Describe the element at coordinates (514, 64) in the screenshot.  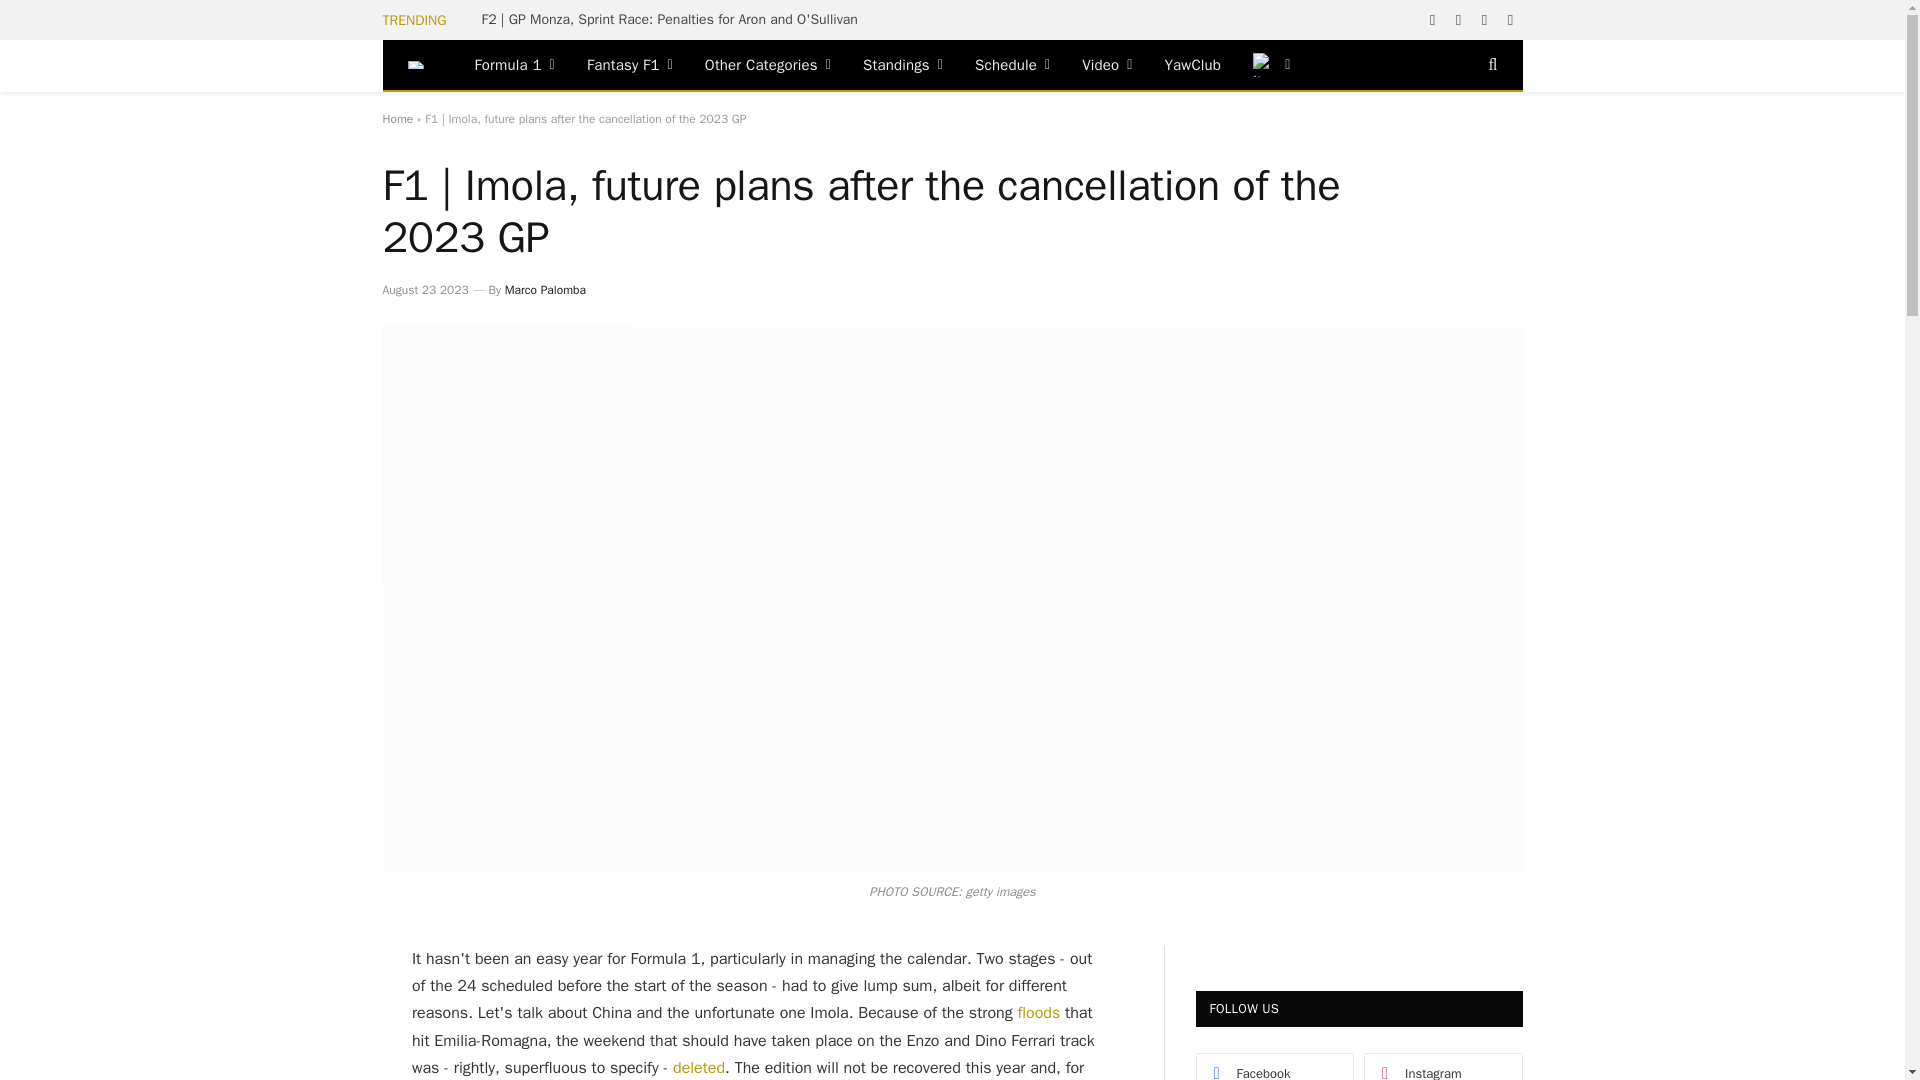
I see `Formula 1` at that location.